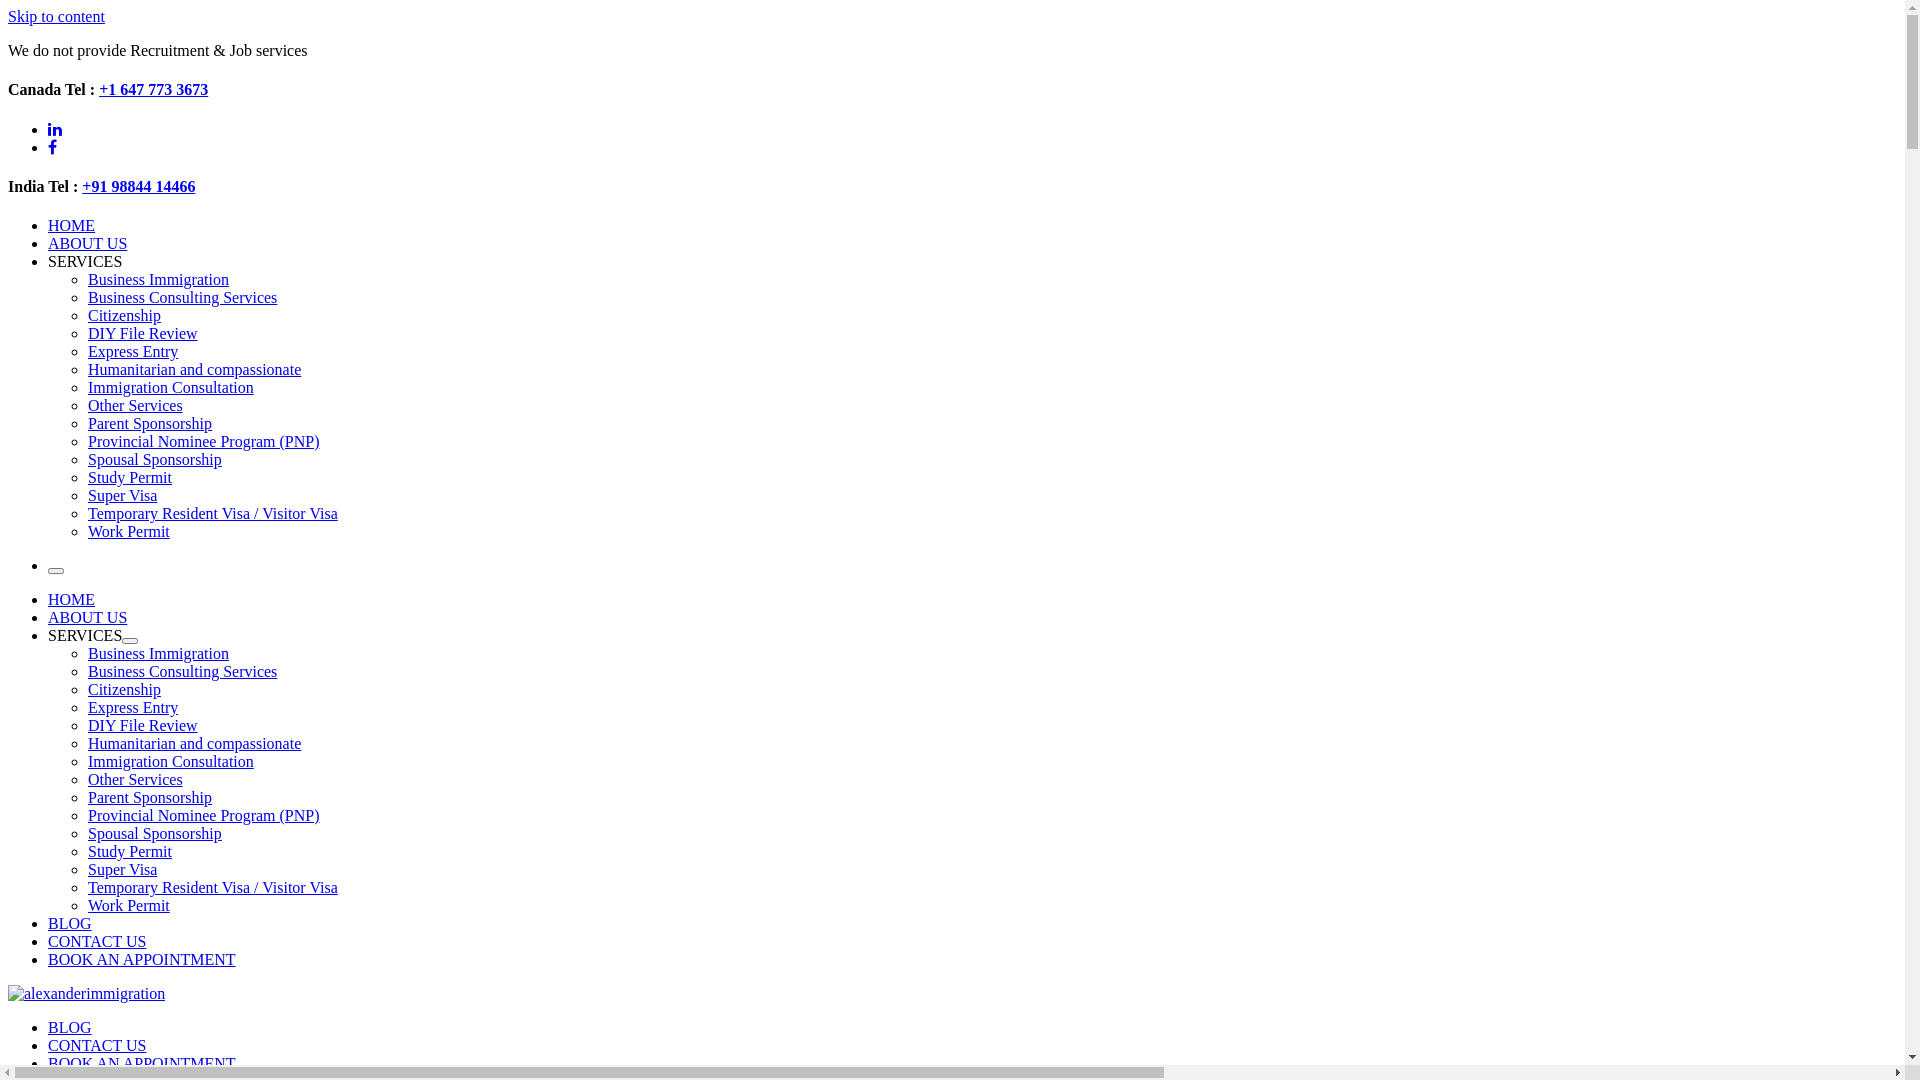  What do you see at coordinates (182, 298) in the screenshot?
I see `Business Consulting Services` at bounding box center [182, 298].